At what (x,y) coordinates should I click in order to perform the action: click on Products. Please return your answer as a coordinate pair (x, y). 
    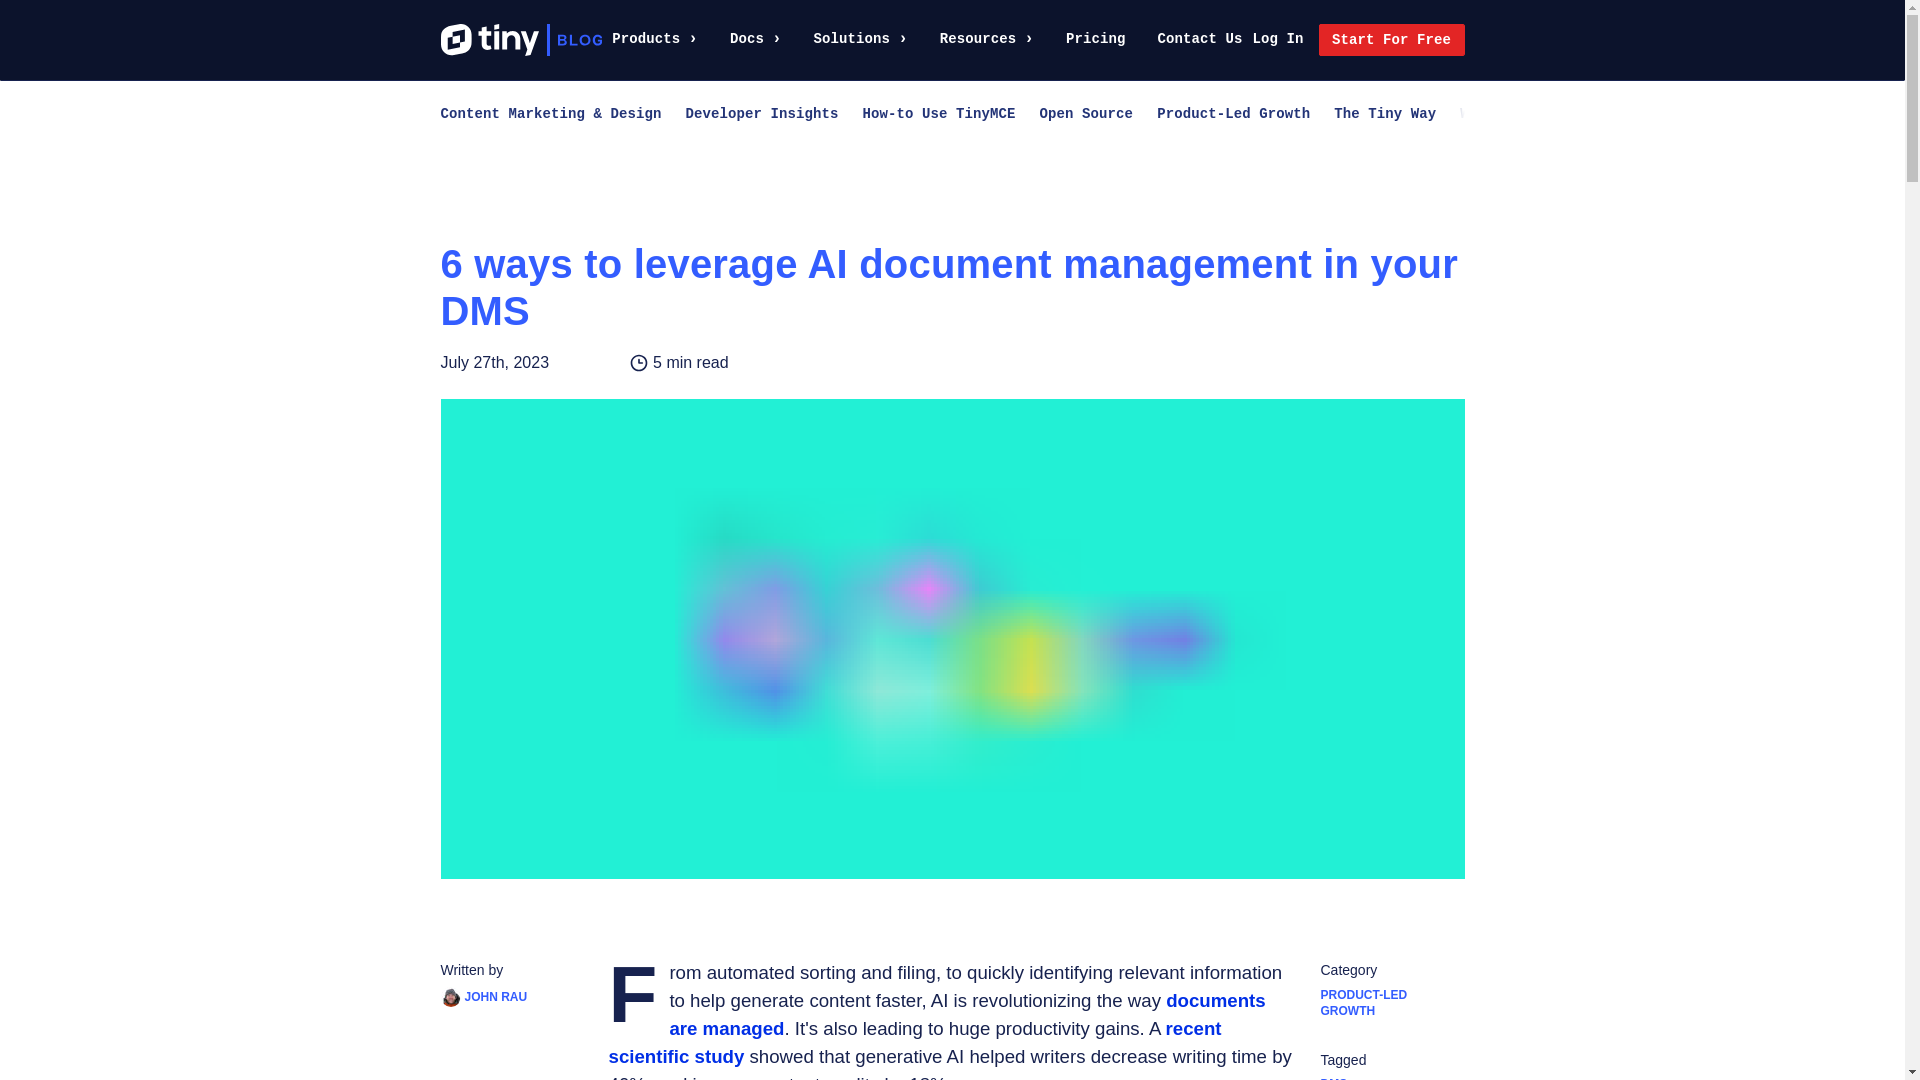
    Looking at the image, I should click on (655, 40).